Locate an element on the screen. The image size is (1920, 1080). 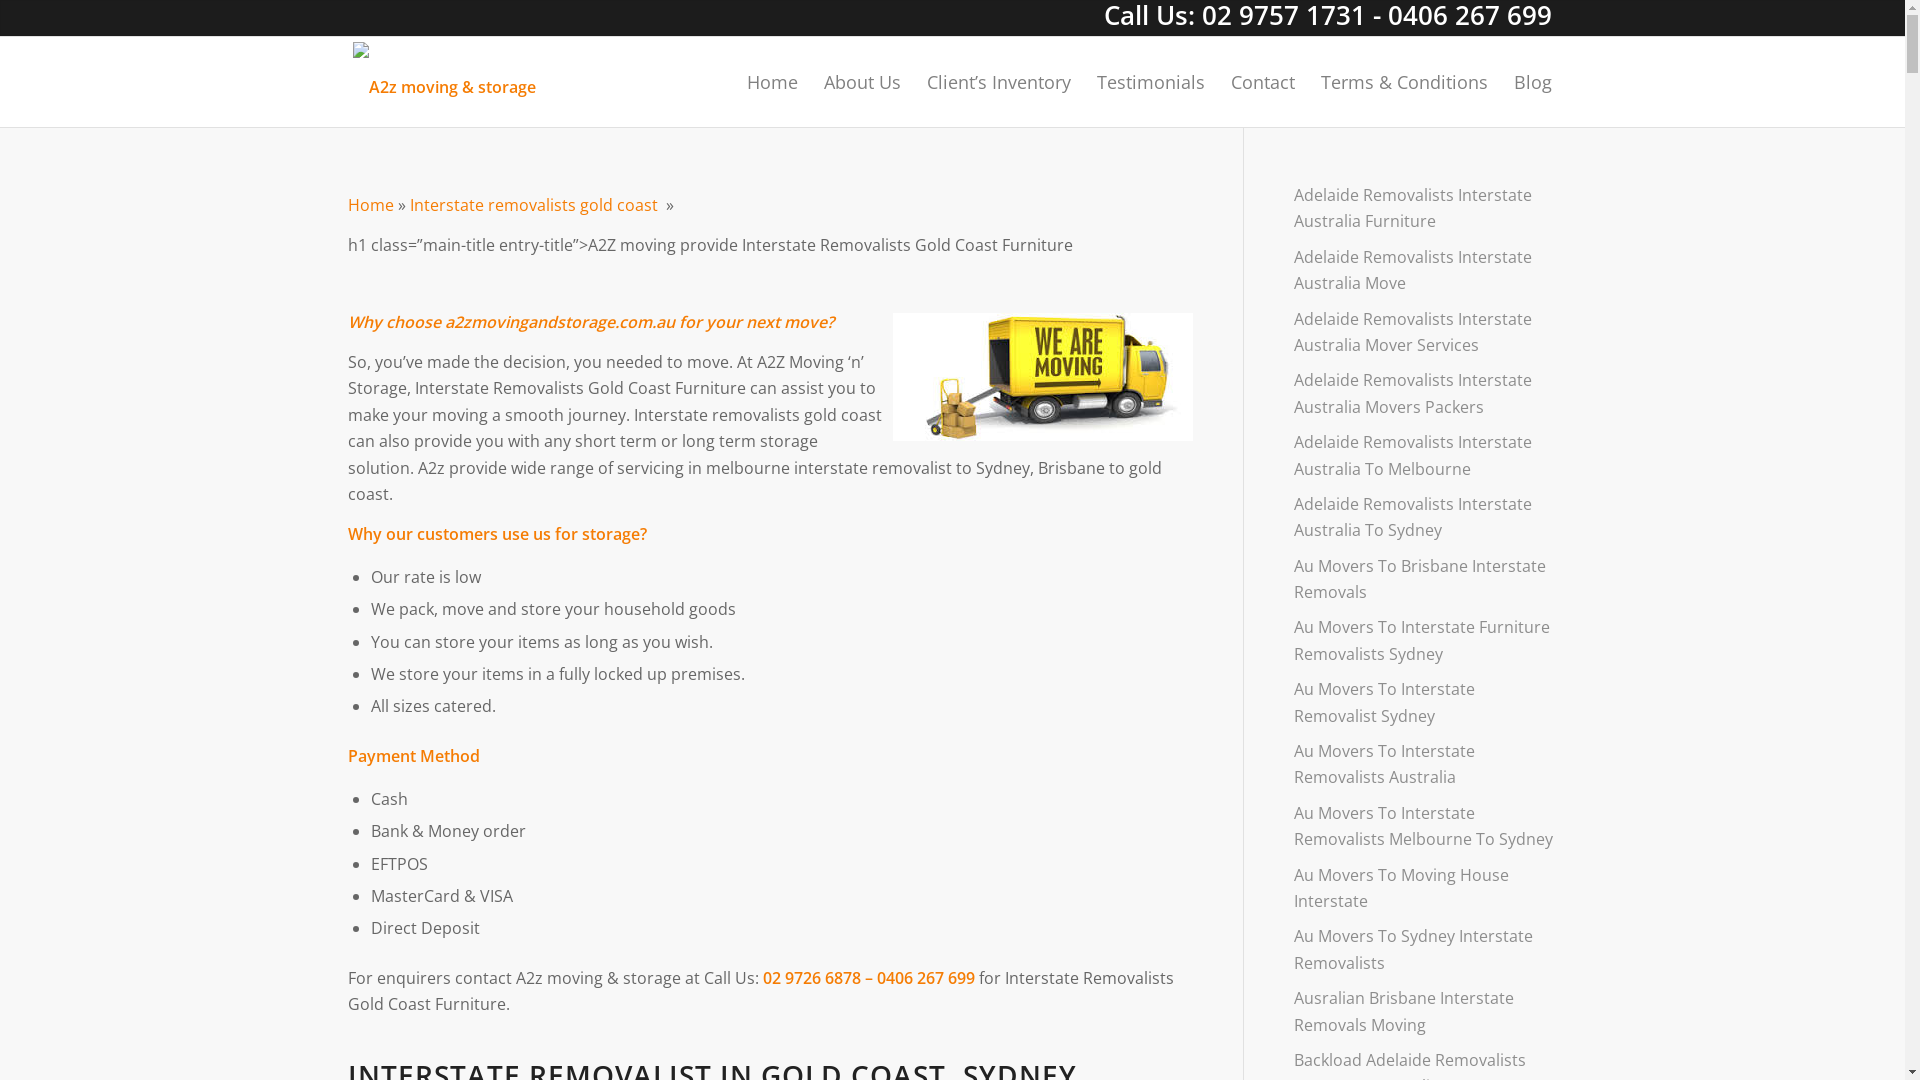
Au Movers To Interstate Removalists Melbourne To Sydney is located at coordinates (1426, 827).